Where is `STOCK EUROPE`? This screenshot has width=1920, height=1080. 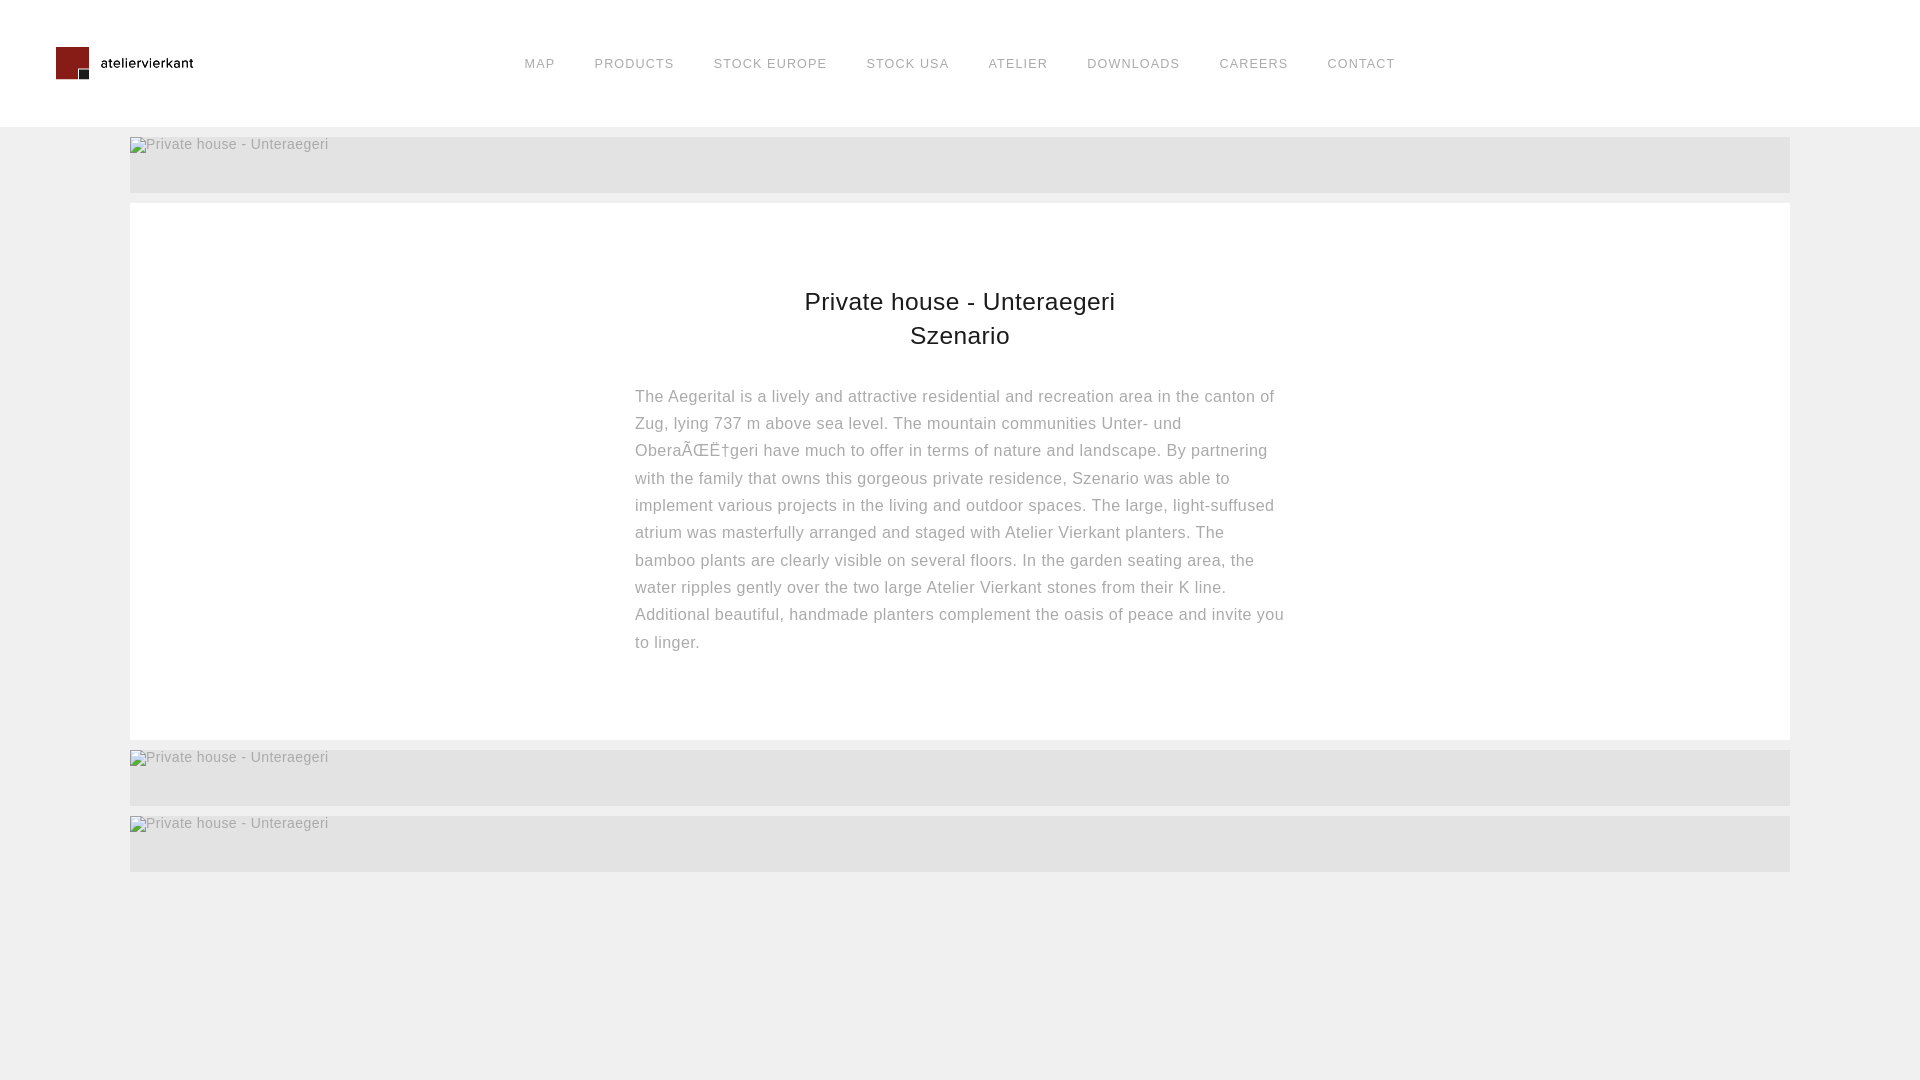 STOCK EUROPE is located at coordinates (770, 64).